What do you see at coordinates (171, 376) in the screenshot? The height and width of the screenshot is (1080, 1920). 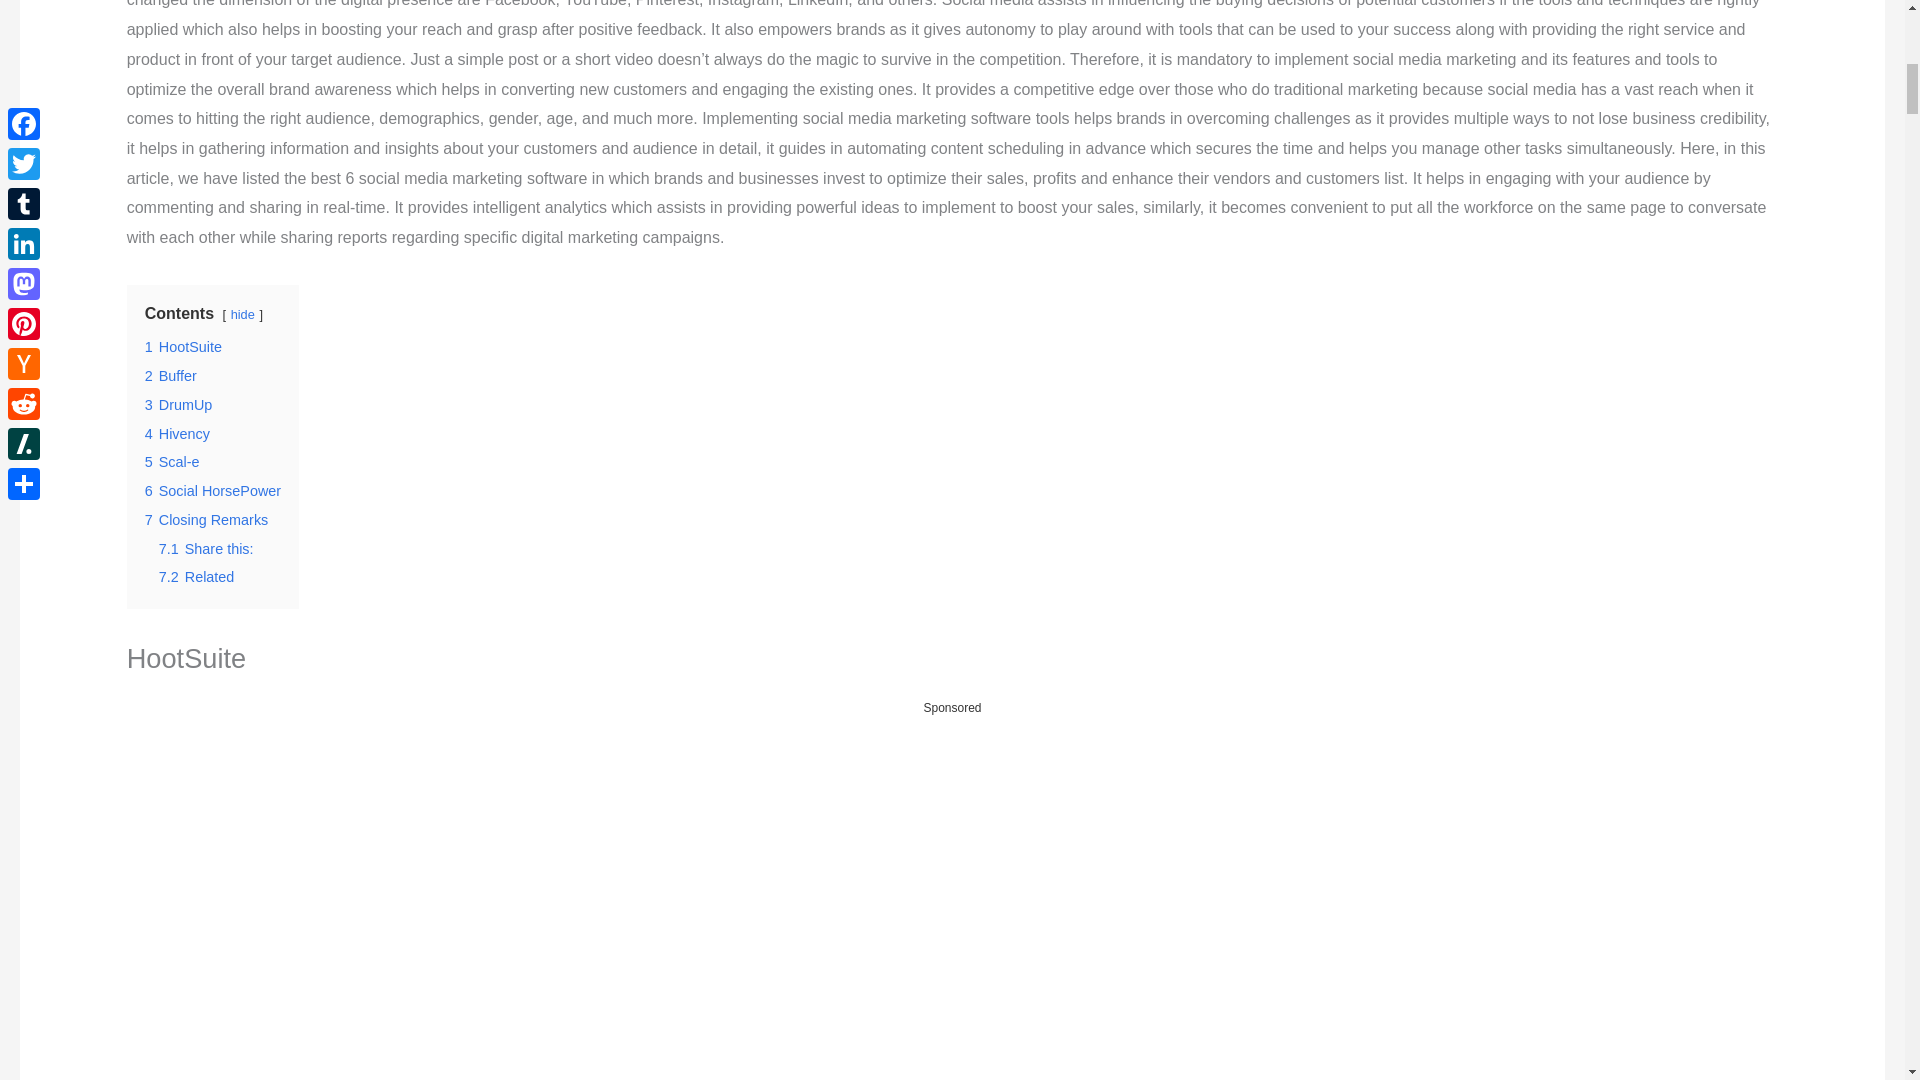 I see `2 Buffer` at bounding box center [171, 376].